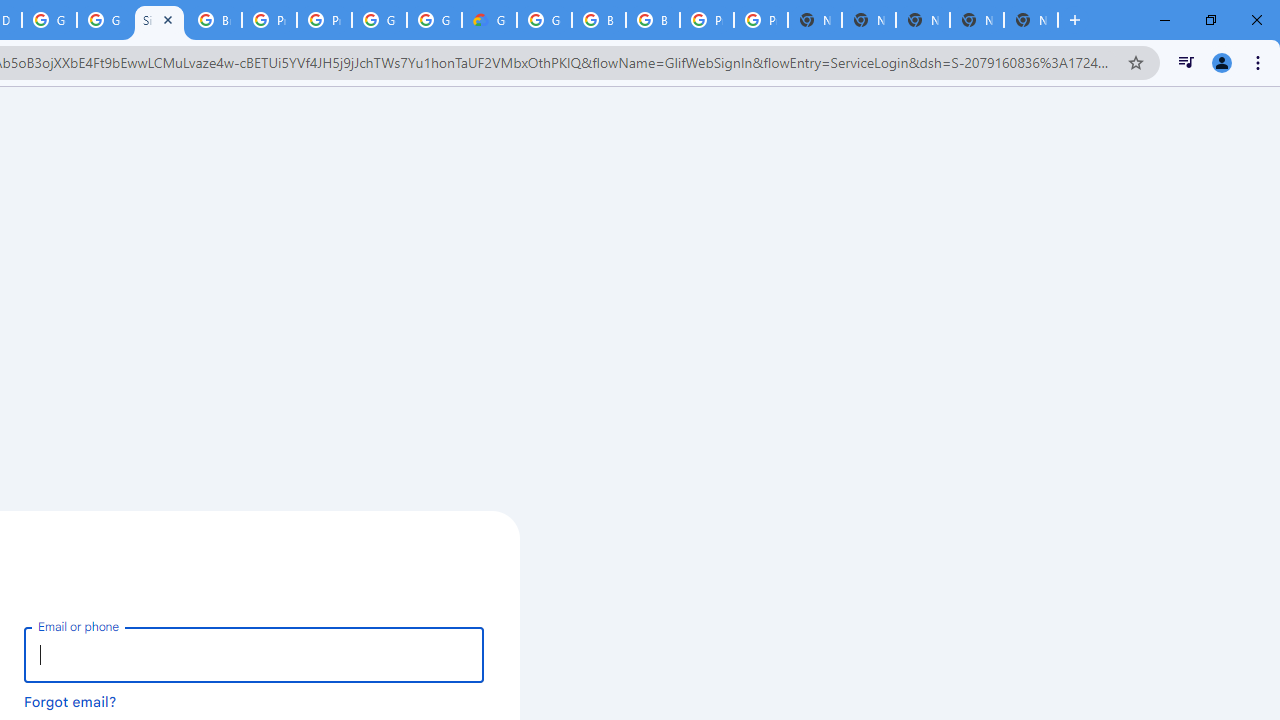 Image resolution: width=1280 pixels, height=720 pixels. What do you see at coordinates (254, 654) in the screenshot?
I see `Email or phone` at bounding box center [254, 654].